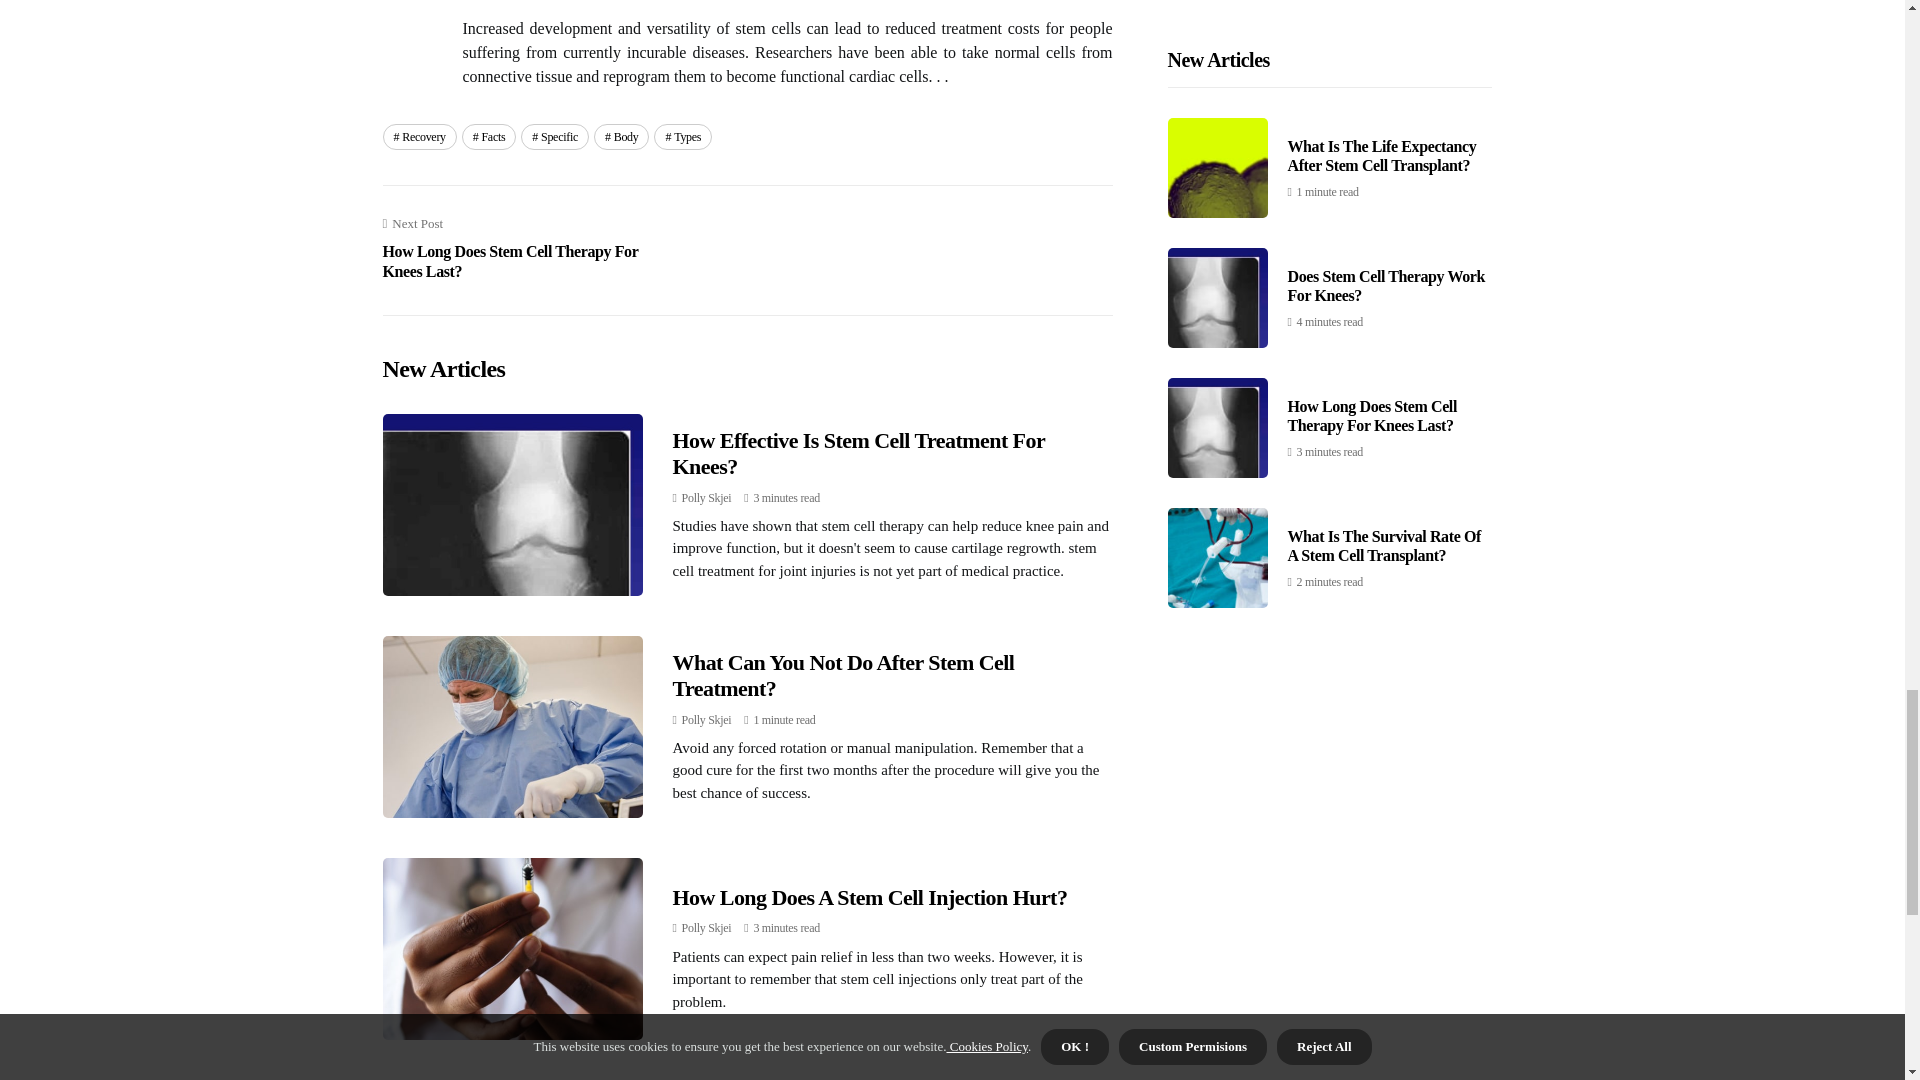  What do you see at coordinates (706, 719) in the screenshot?
I see `Polly Skjei` at bounding box center [706, 719].